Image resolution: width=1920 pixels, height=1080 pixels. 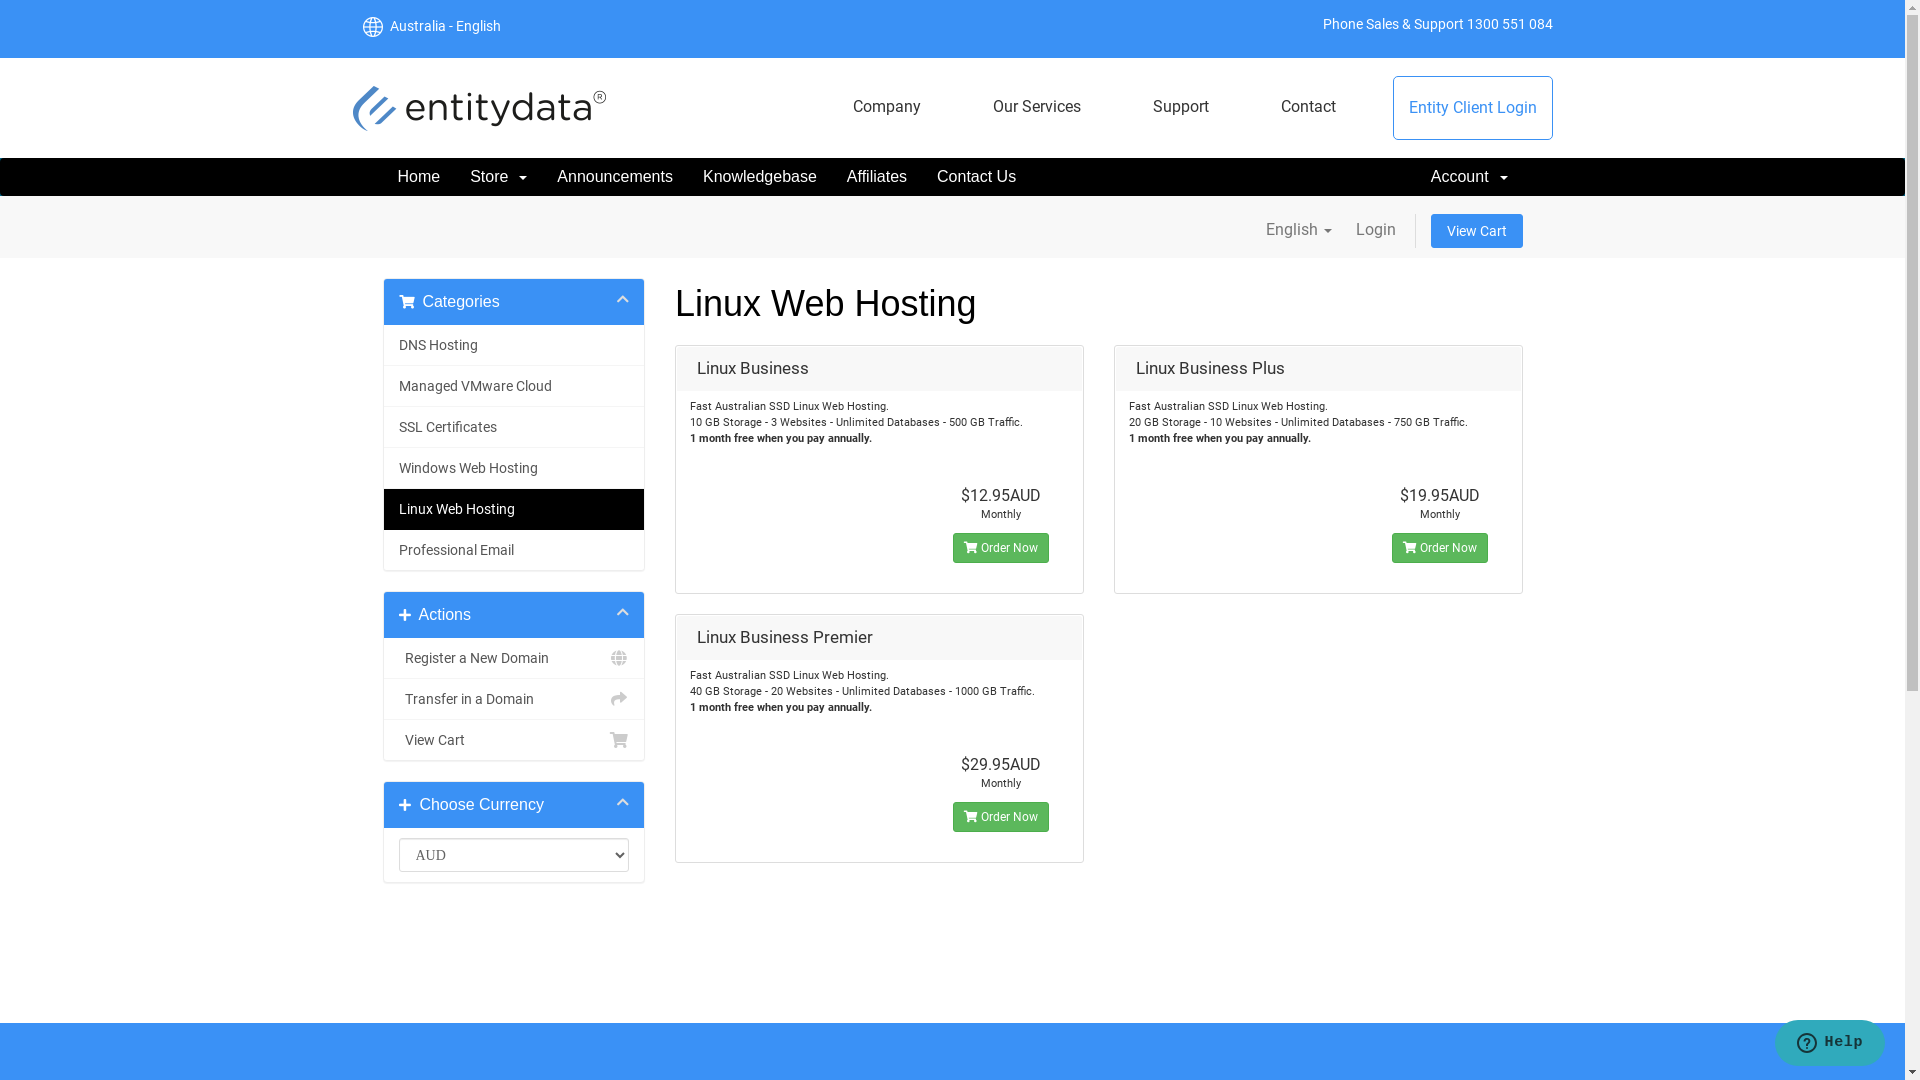 What do you see at coordinates (1001, 548) in the screenshot?
I see `Order Now` at bounding box center [1001, 548].